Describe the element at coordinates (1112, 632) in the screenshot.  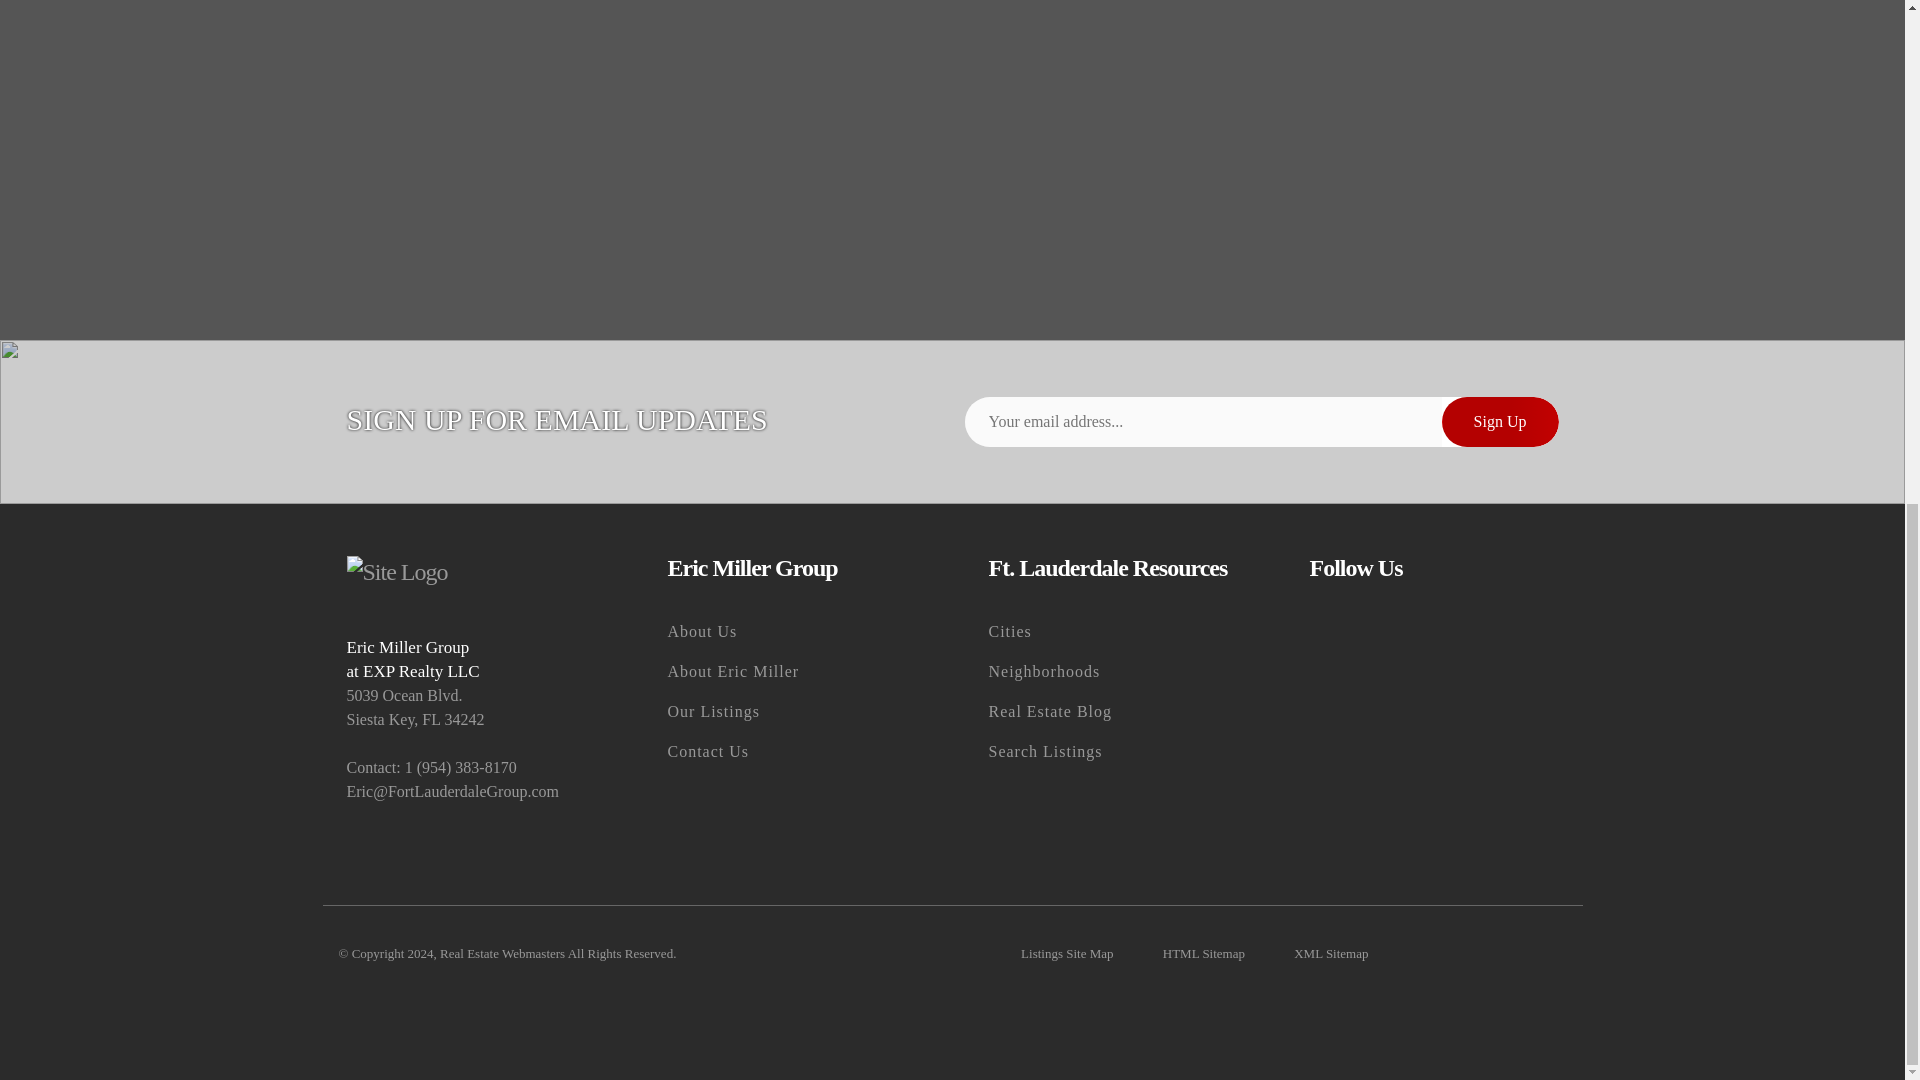
I see `Cities` at that location.